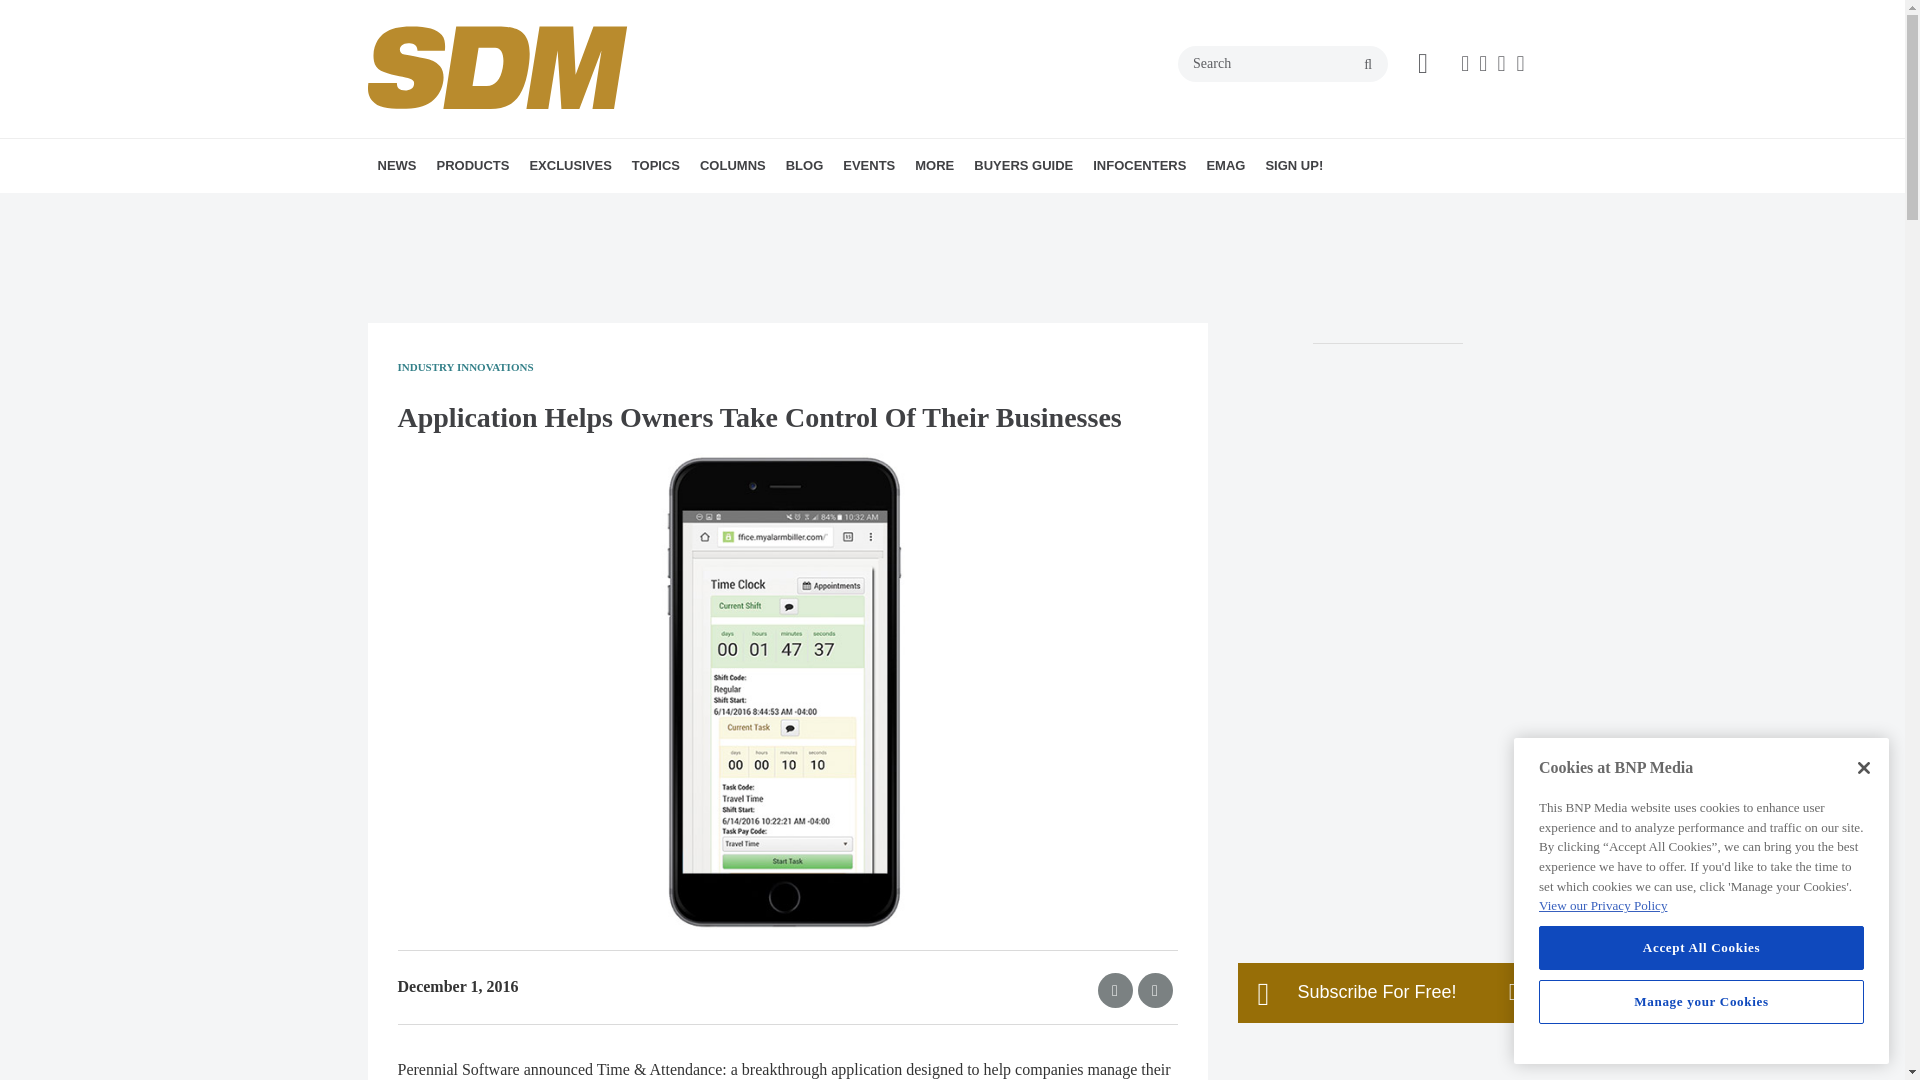 The width and height of the screenshot is (1920, 1080). Describe the element at coordinates (756, 209) in the screenshot. I see `VIDEO SOLUTIONS` at that location.